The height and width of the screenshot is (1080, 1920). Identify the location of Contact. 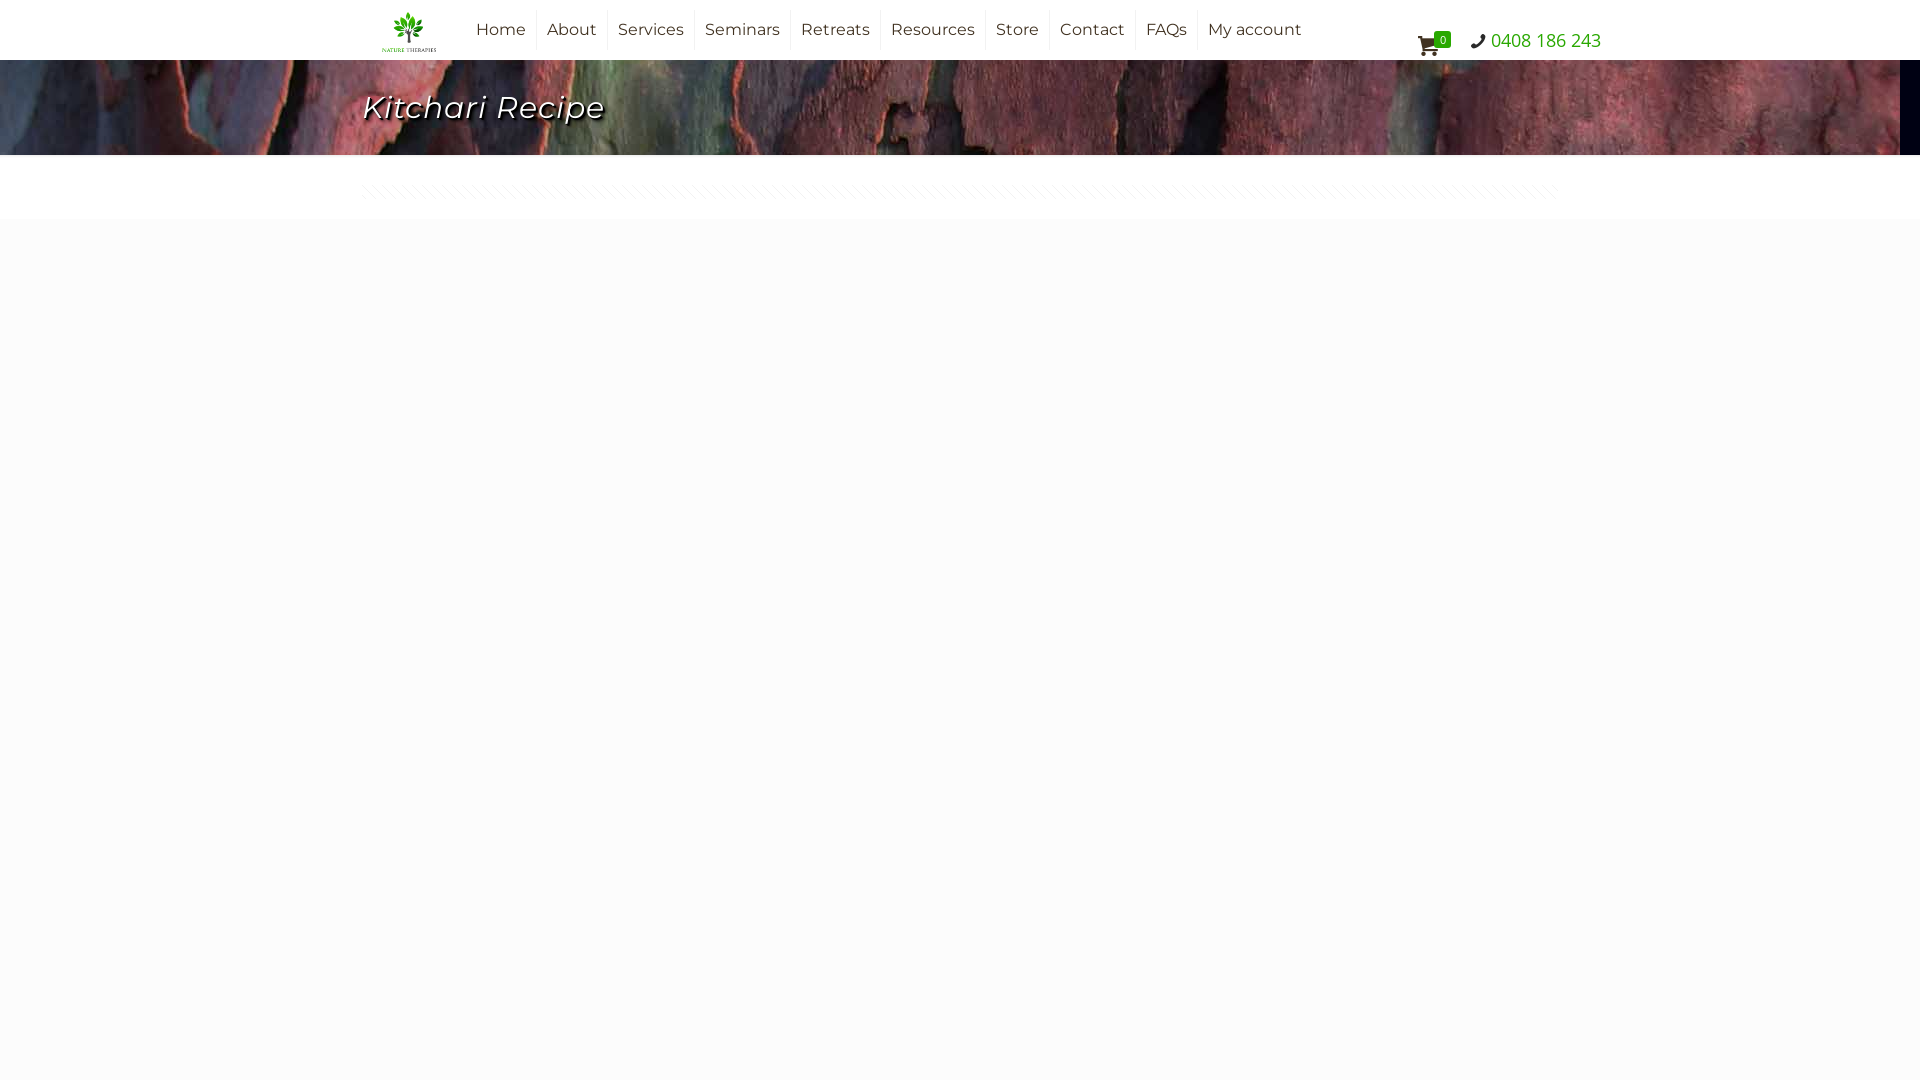
(1093, 30).